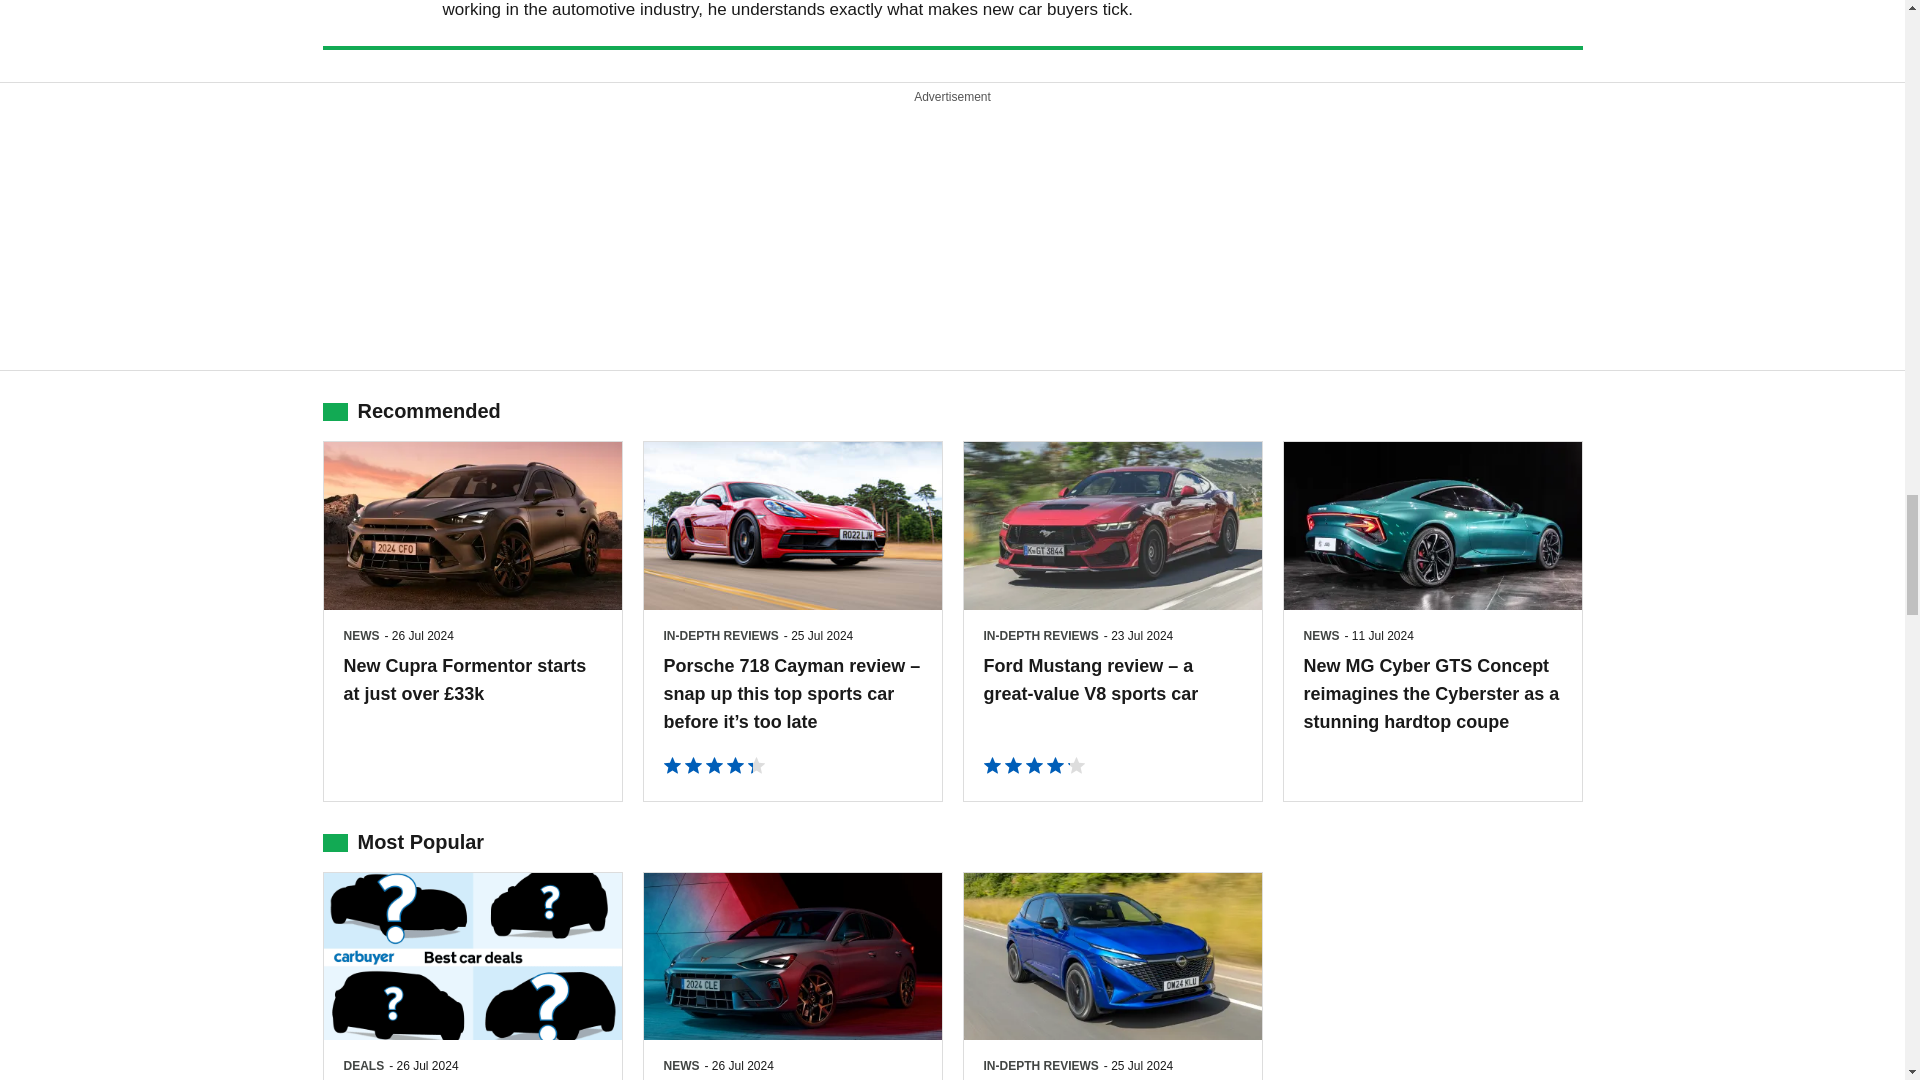 The height and width of the screenshot is (1080, 1920). I want to click on 4.1 Stars, so click(1034, 766).